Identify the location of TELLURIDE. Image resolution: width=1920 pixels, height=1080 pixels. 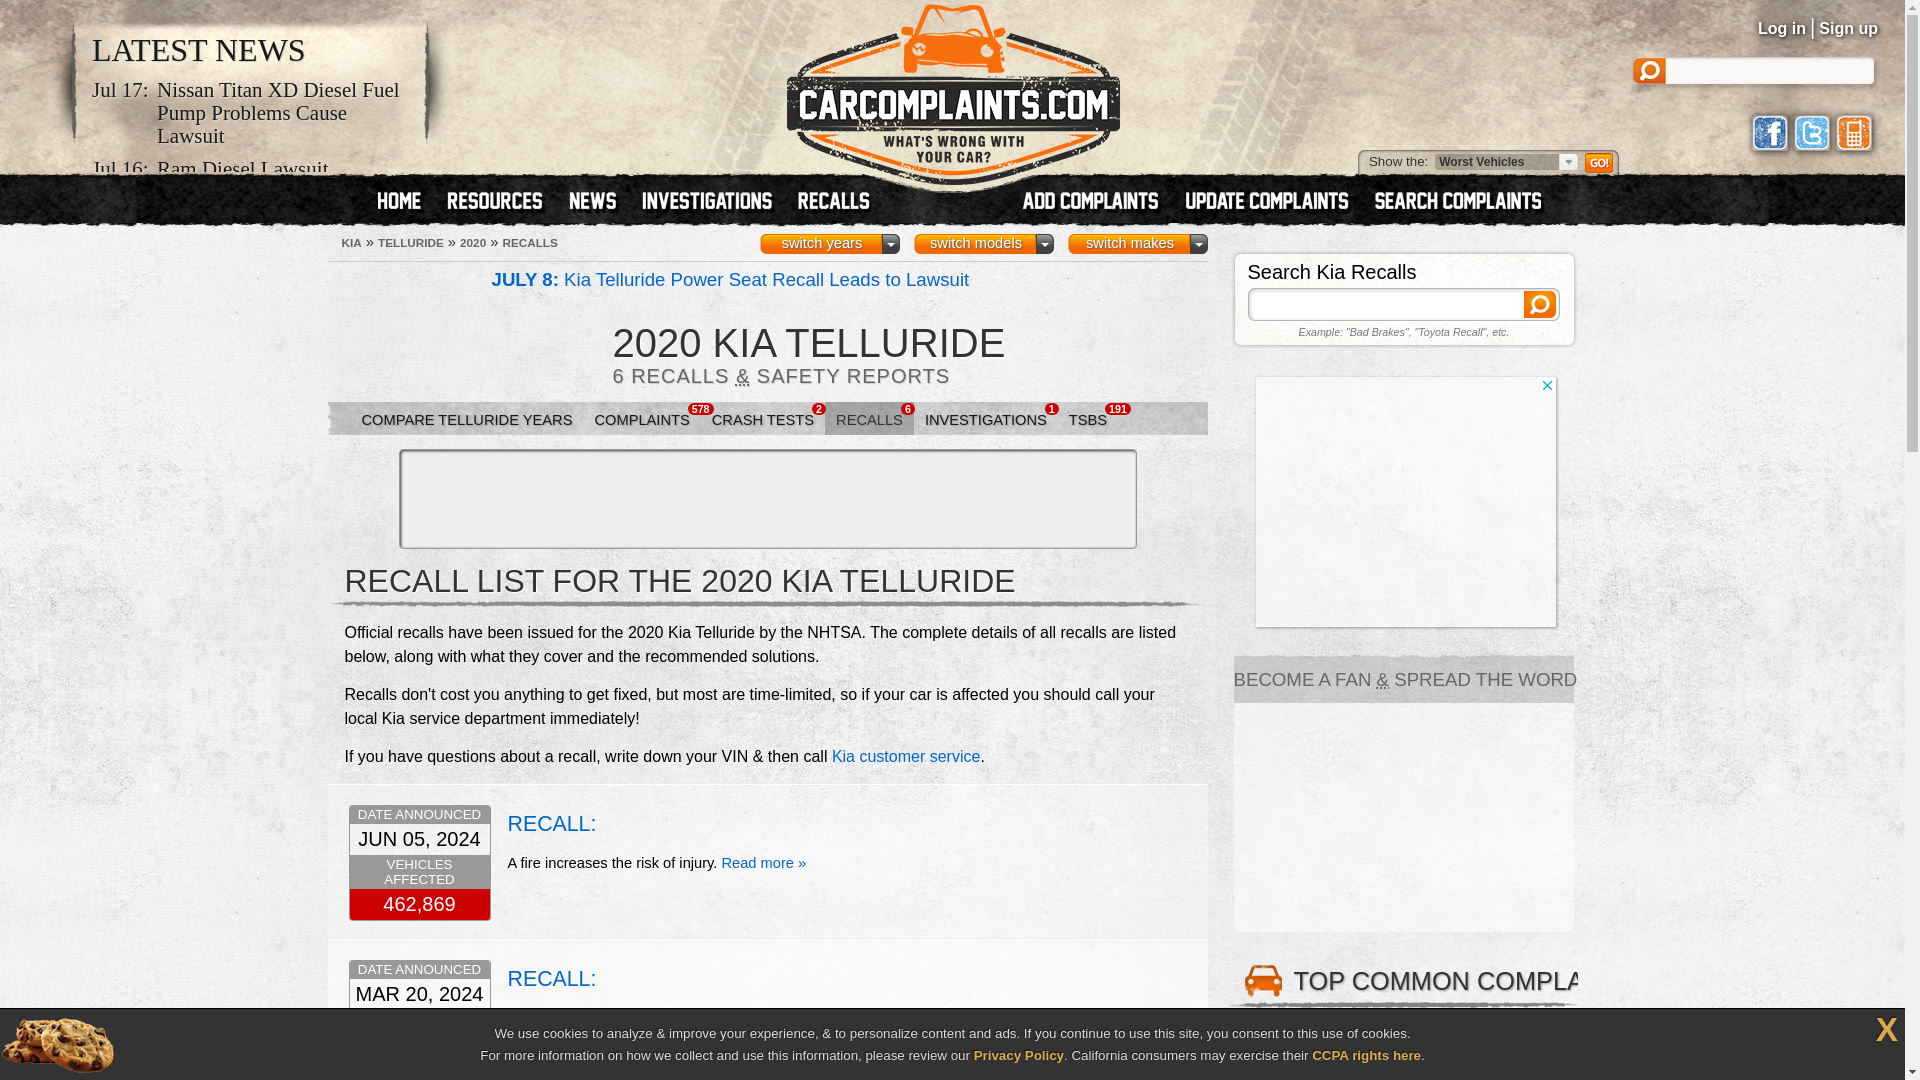
(410, 242).